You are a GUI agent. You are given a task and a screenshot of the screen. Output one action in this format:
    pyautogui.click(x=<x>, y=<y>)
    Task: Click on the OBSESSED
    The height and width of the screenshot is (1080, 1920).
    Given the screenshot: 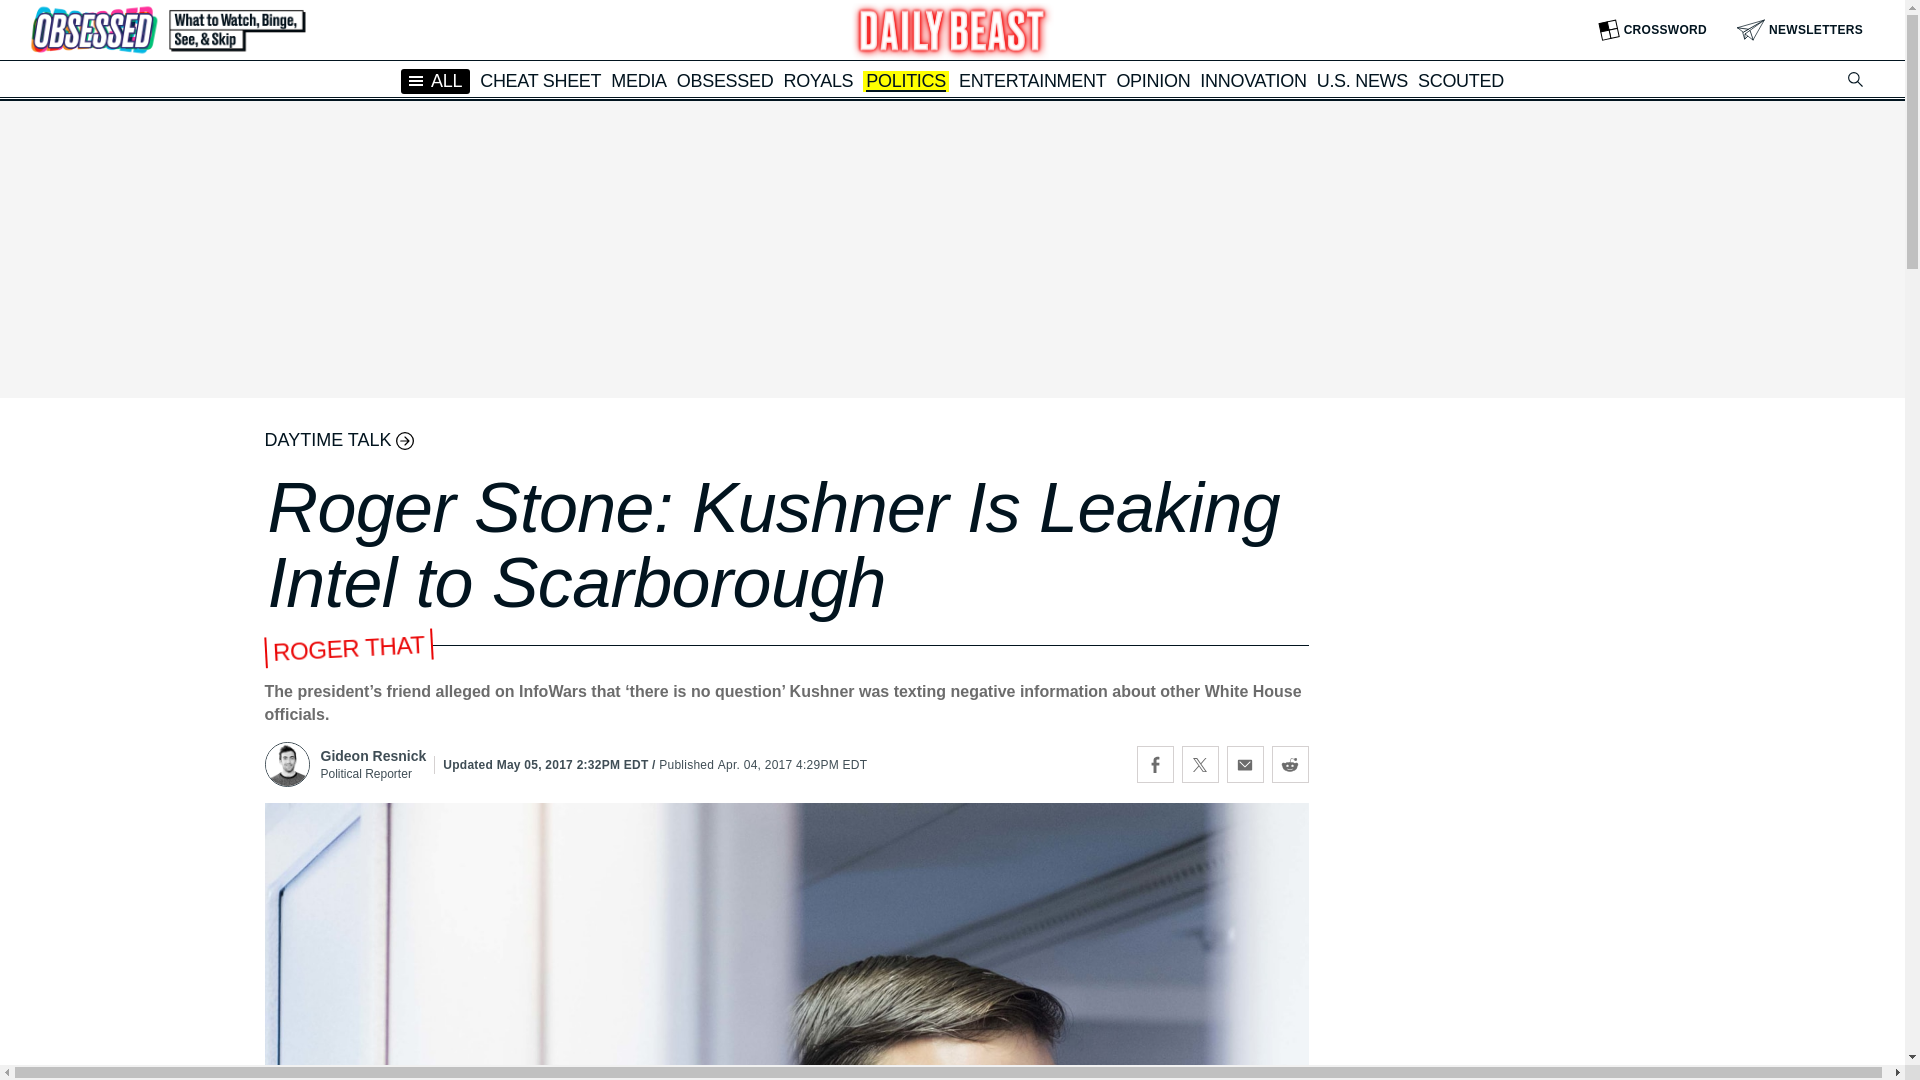 What is the action you would take?
    pyautogui.click(x=725, y=80)
    